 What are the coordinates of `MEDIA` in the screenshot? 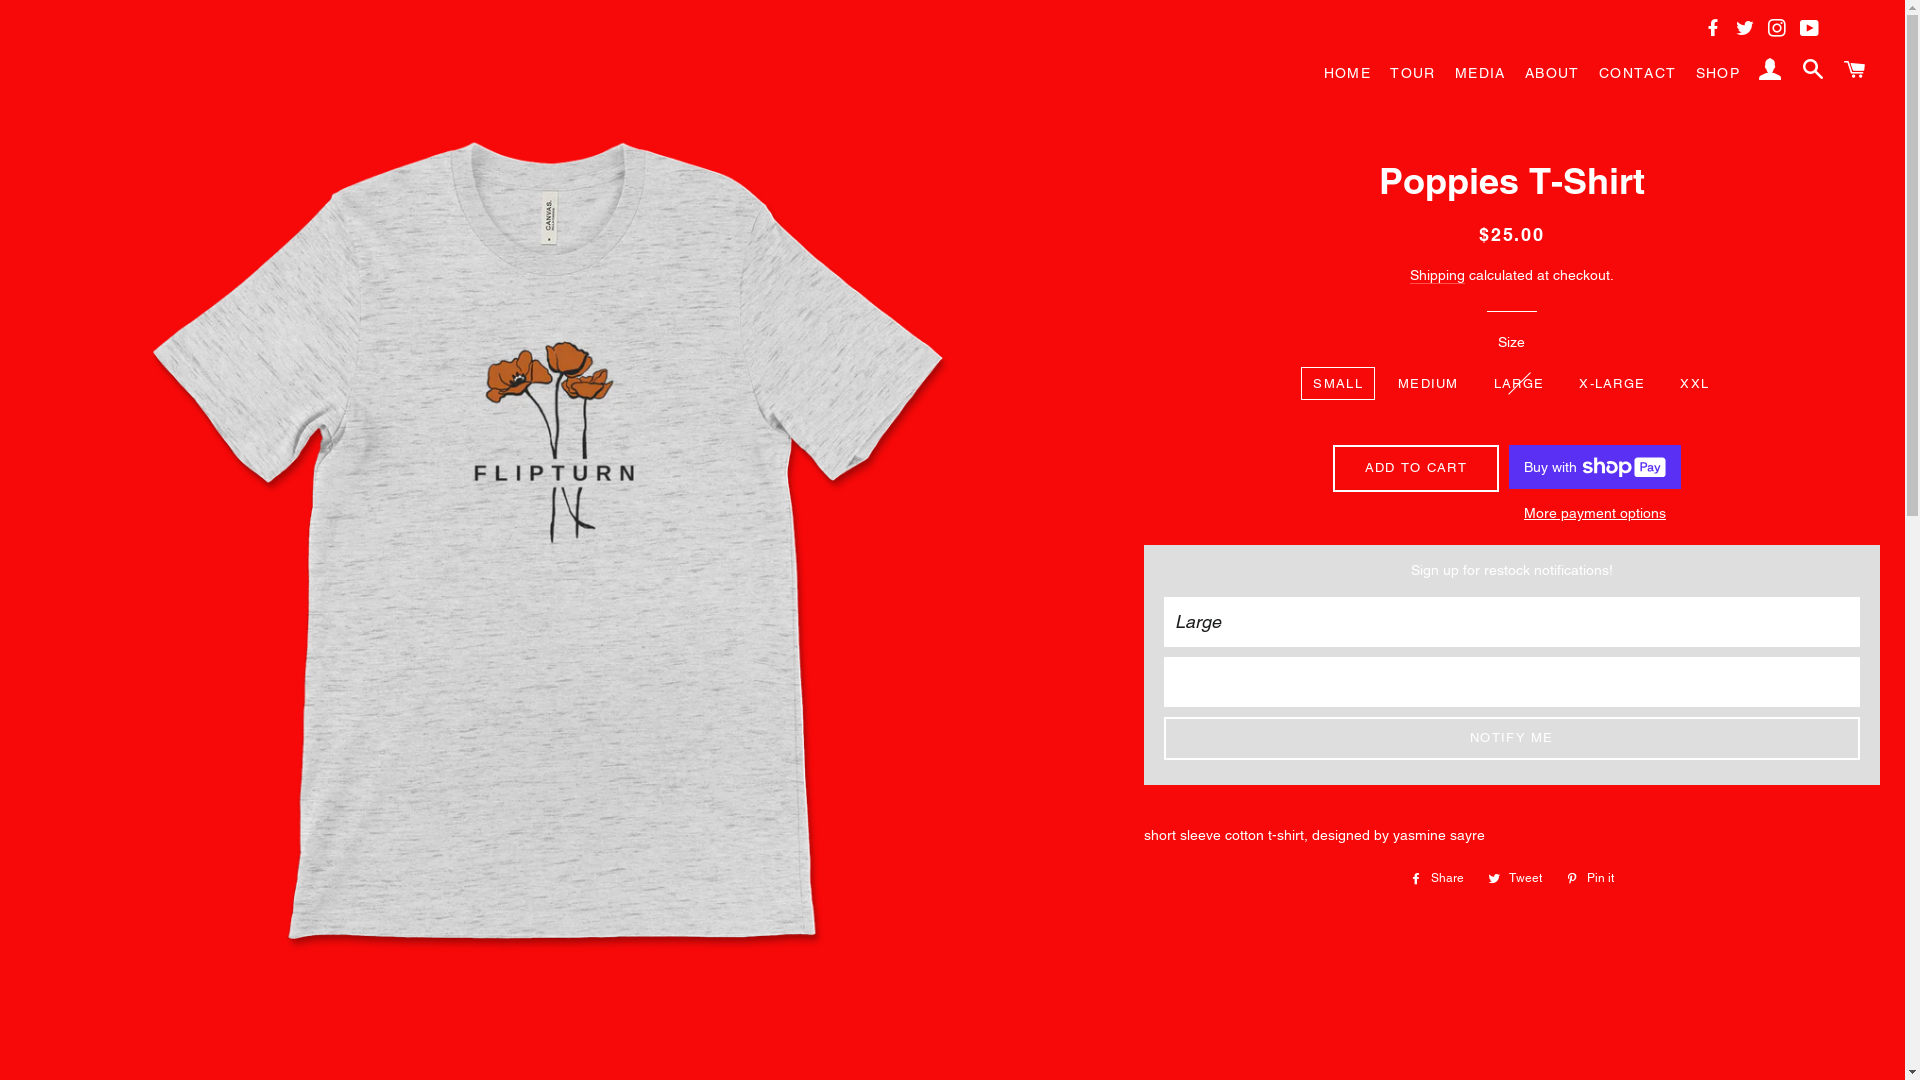 It's located at (1480, 74).